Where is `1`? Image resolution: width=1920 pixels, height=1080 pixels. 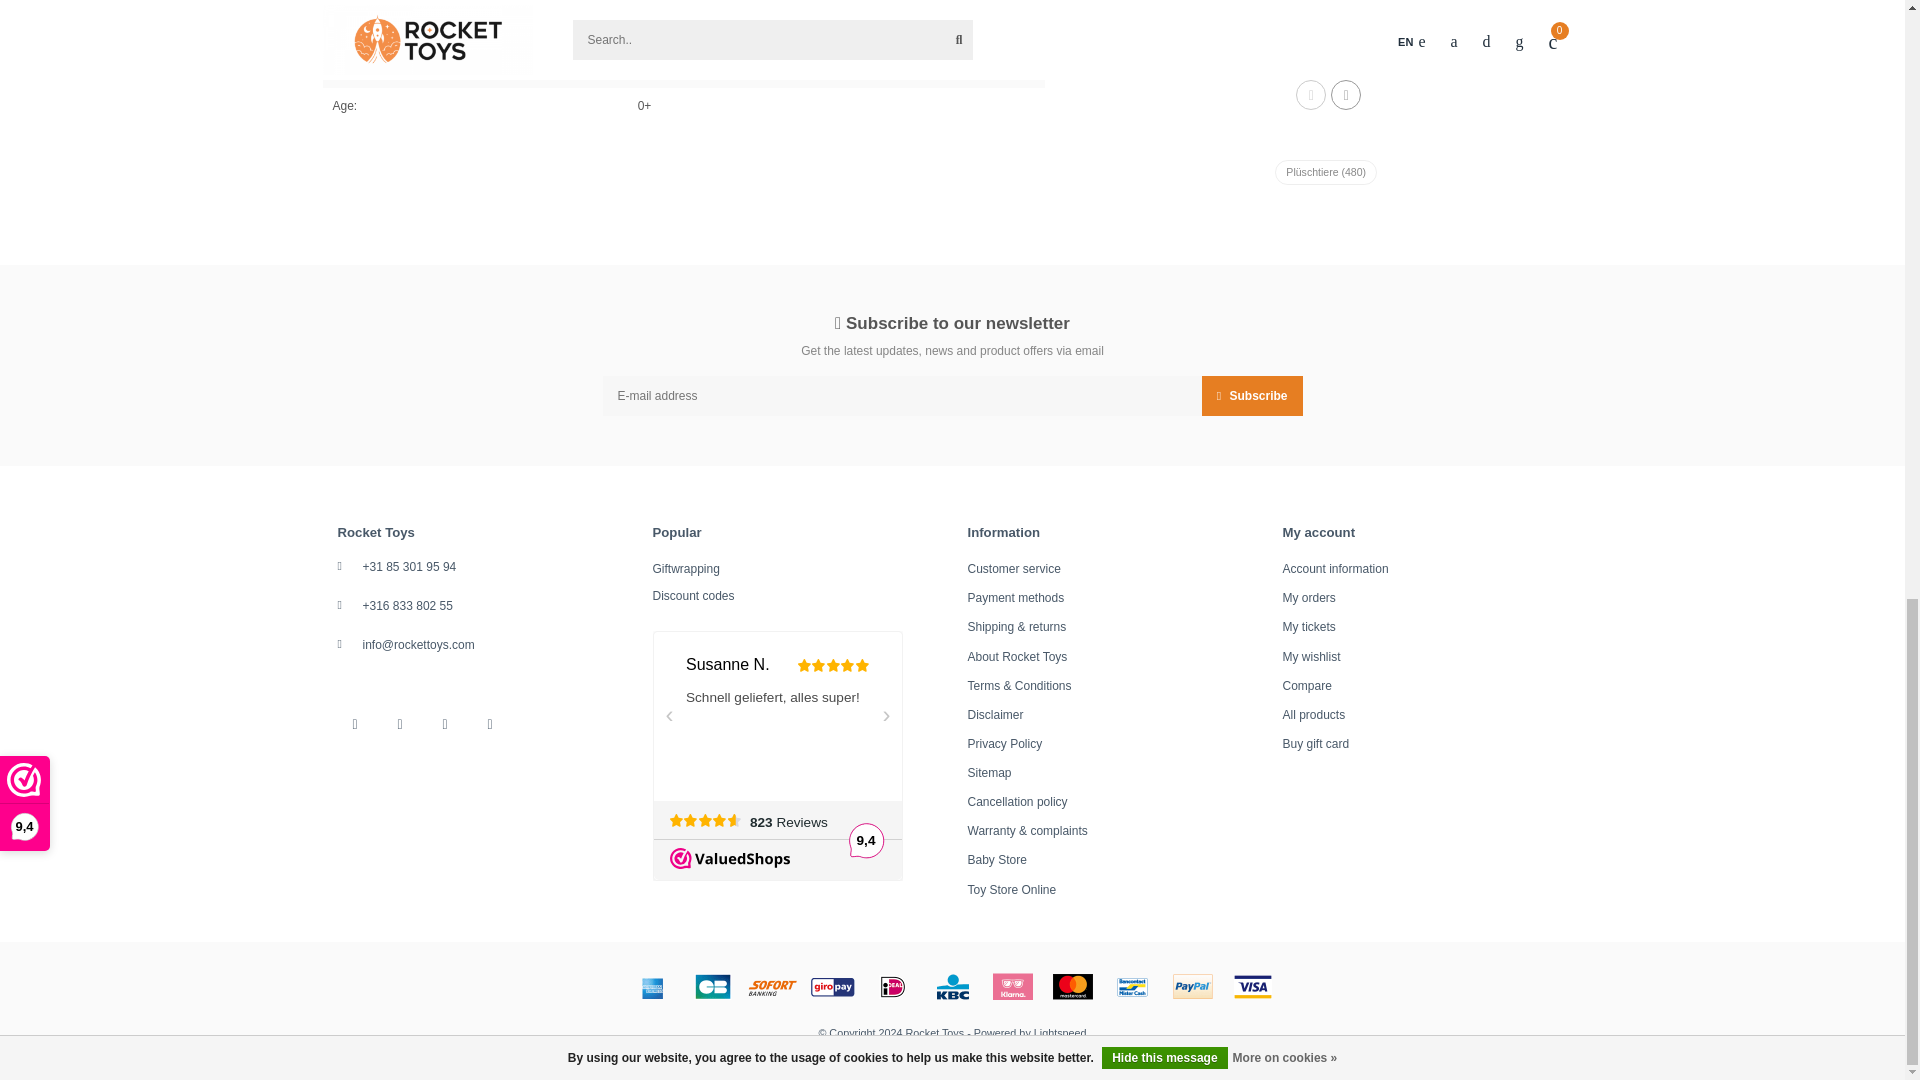 1 is located at coordinates (1444, 30).